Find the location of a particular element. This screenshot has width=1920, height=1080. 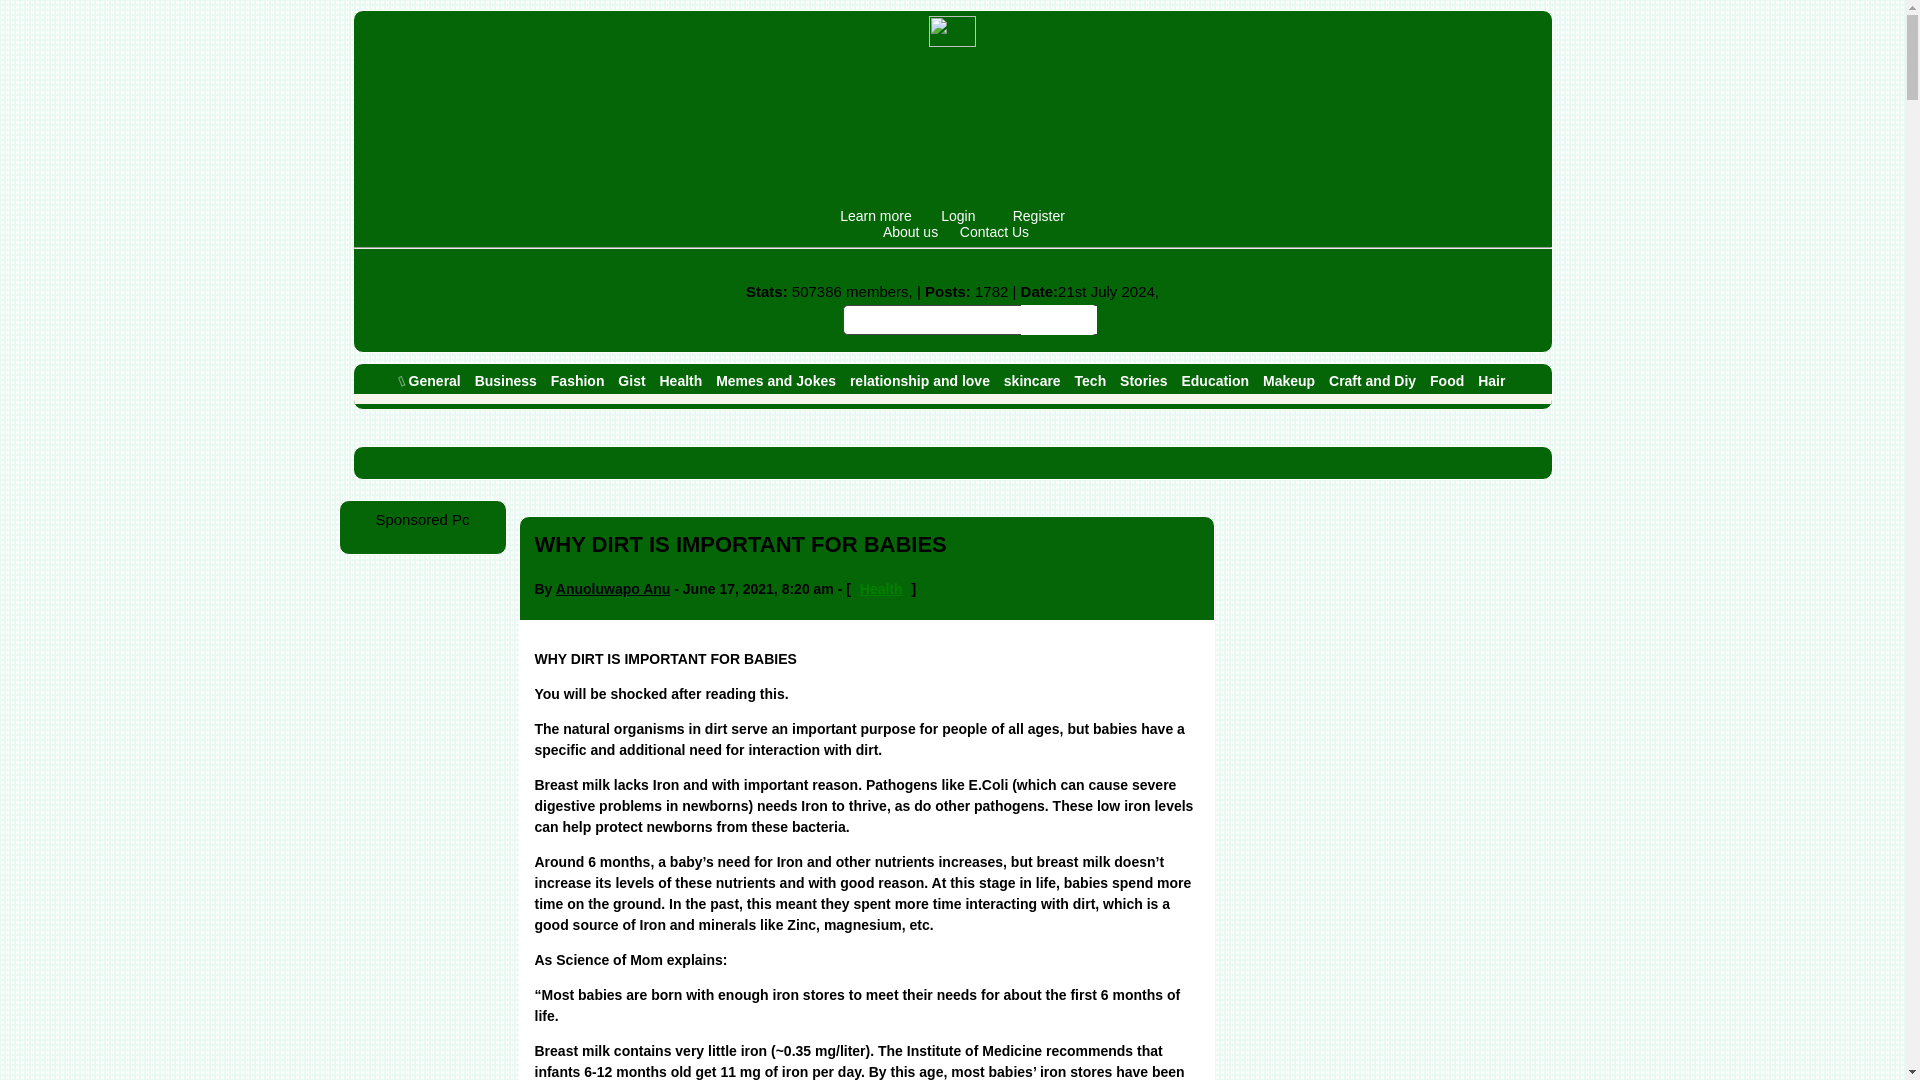

Search is located at coordinates (1058, 319).